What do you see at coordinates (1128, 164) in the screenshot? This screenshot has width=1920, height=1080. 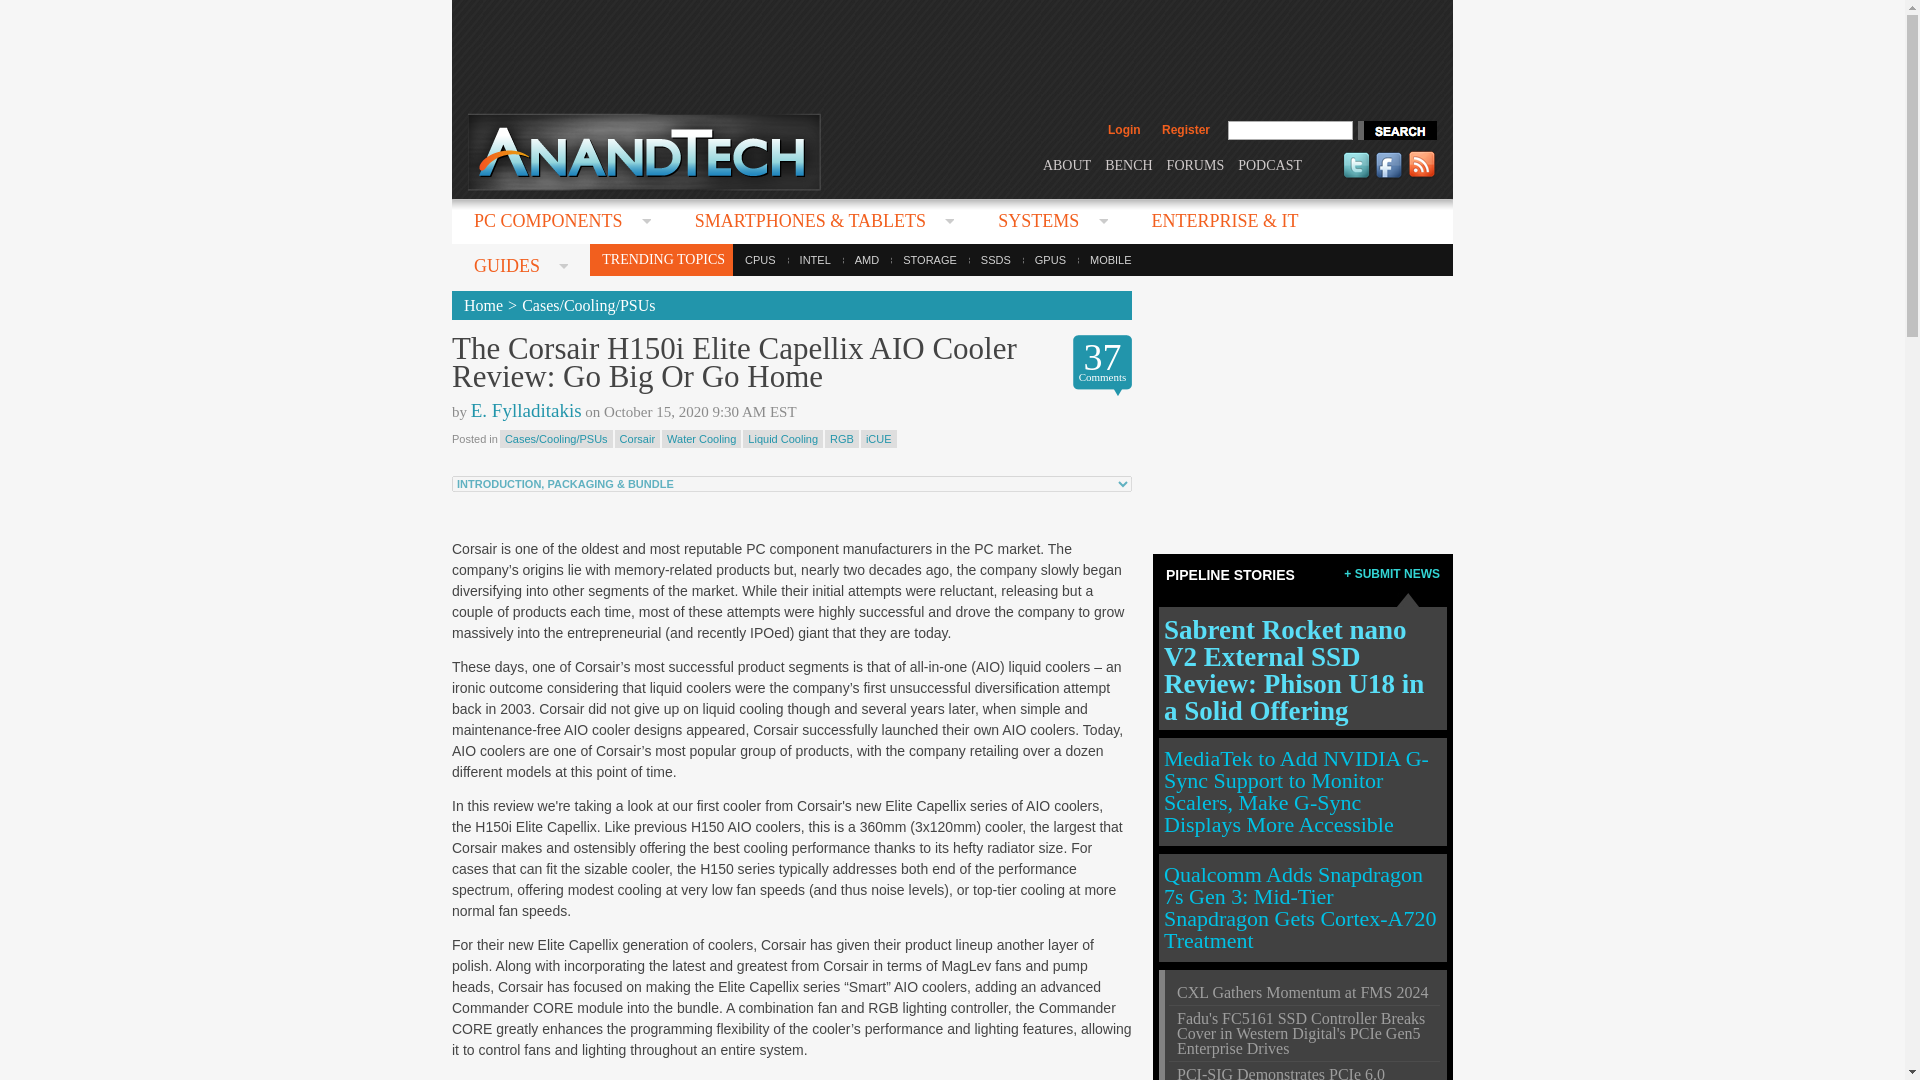 I see `BENCH` at bounding box center [1128, 164].